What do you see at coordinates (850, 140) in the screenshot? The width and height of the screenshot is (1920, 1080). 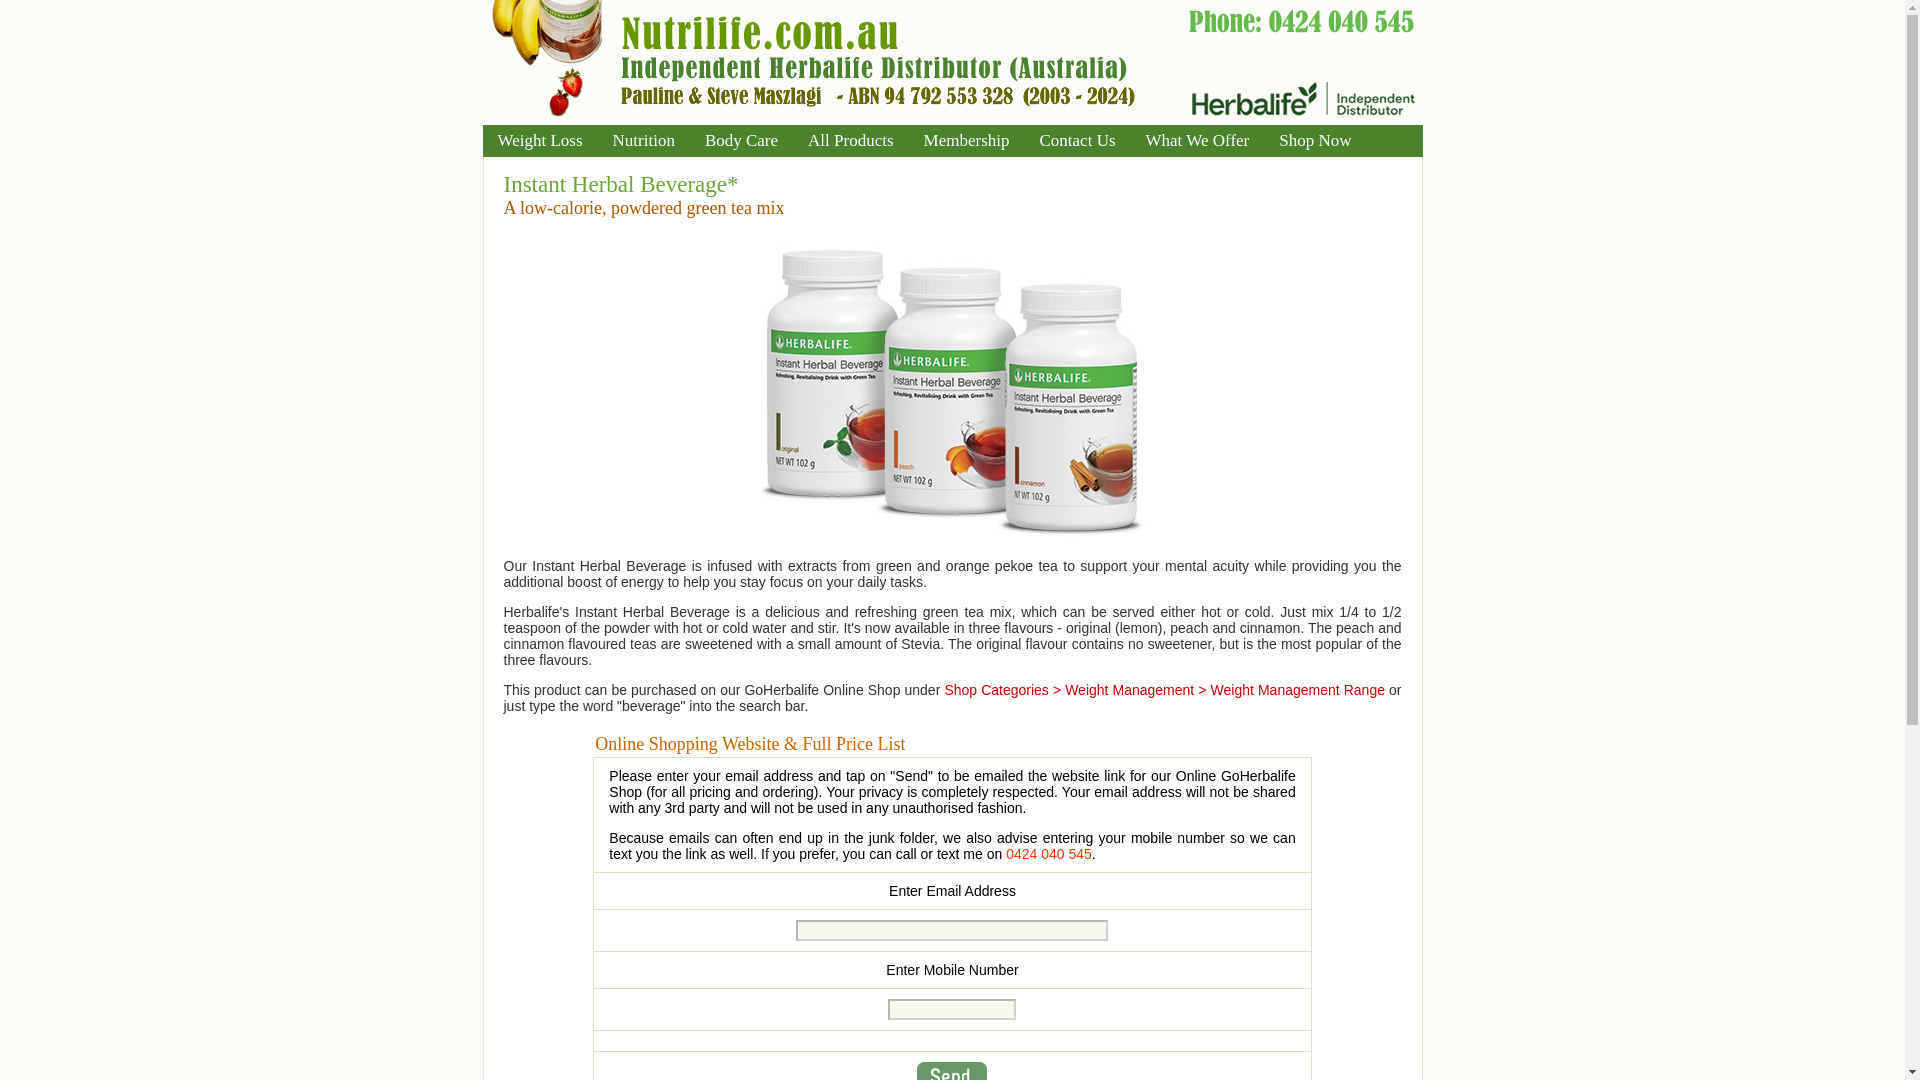 I see `All Products` at bounding box center [850, 140].